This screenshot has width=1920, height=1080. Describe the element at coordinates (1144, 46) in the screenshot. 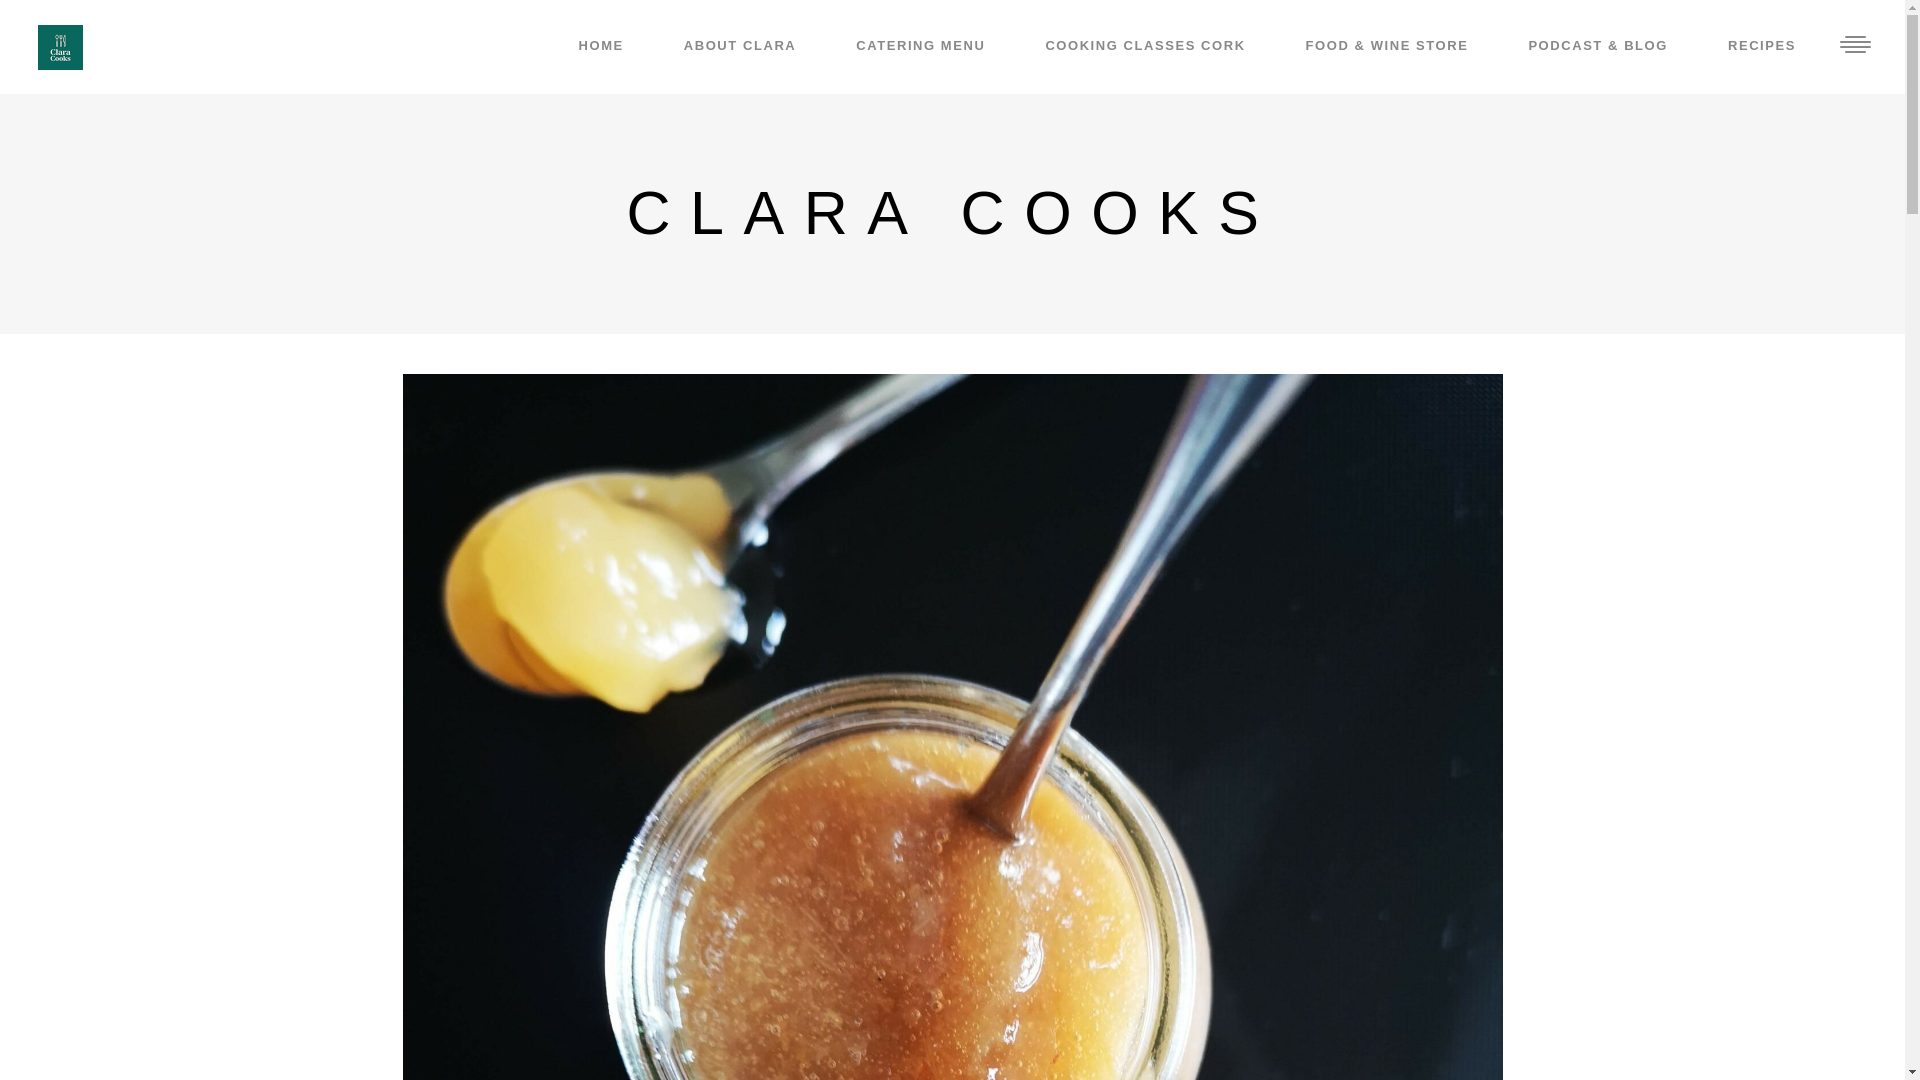

I see `COOKING CLASSES CORK` at that location.